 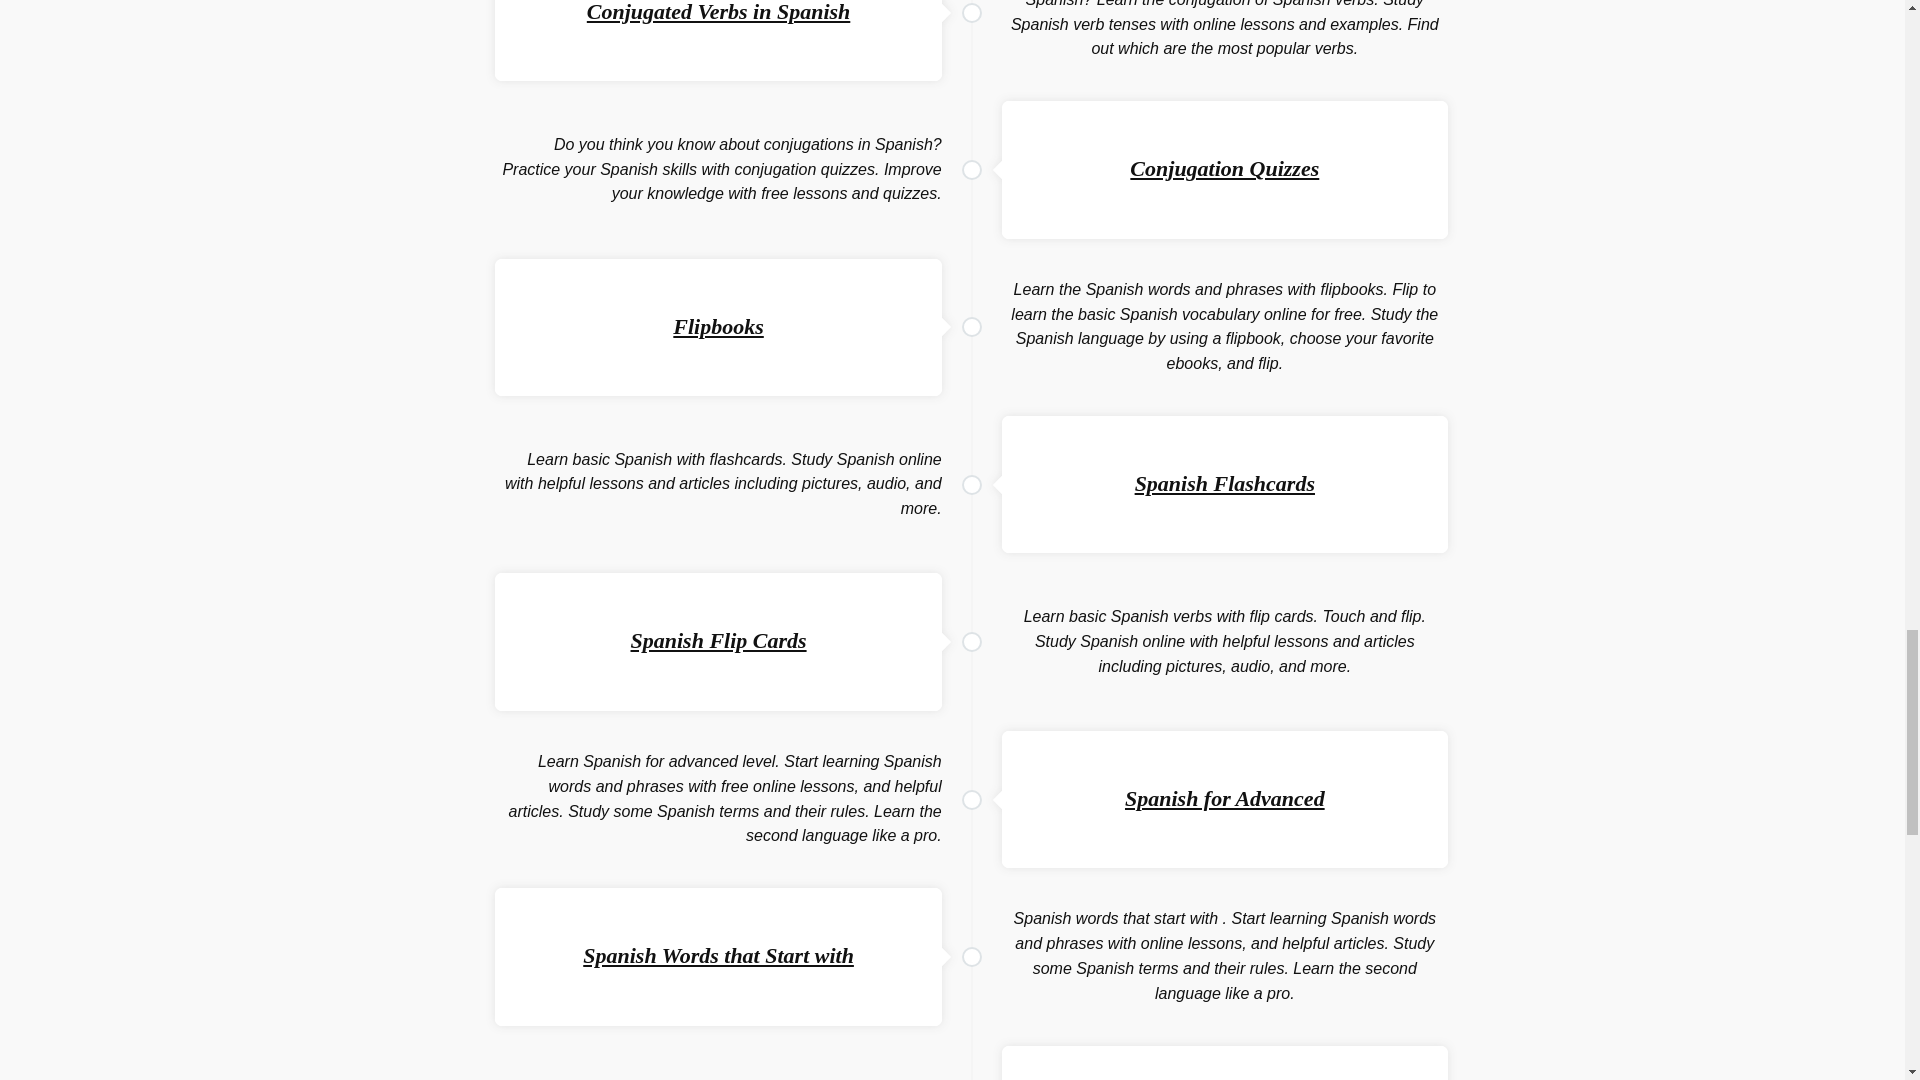 What do you see at coordinates (718, 12) in the screenshot?
I see `Conjugated Verbs in Spanish` at bounding box center [718, 12].